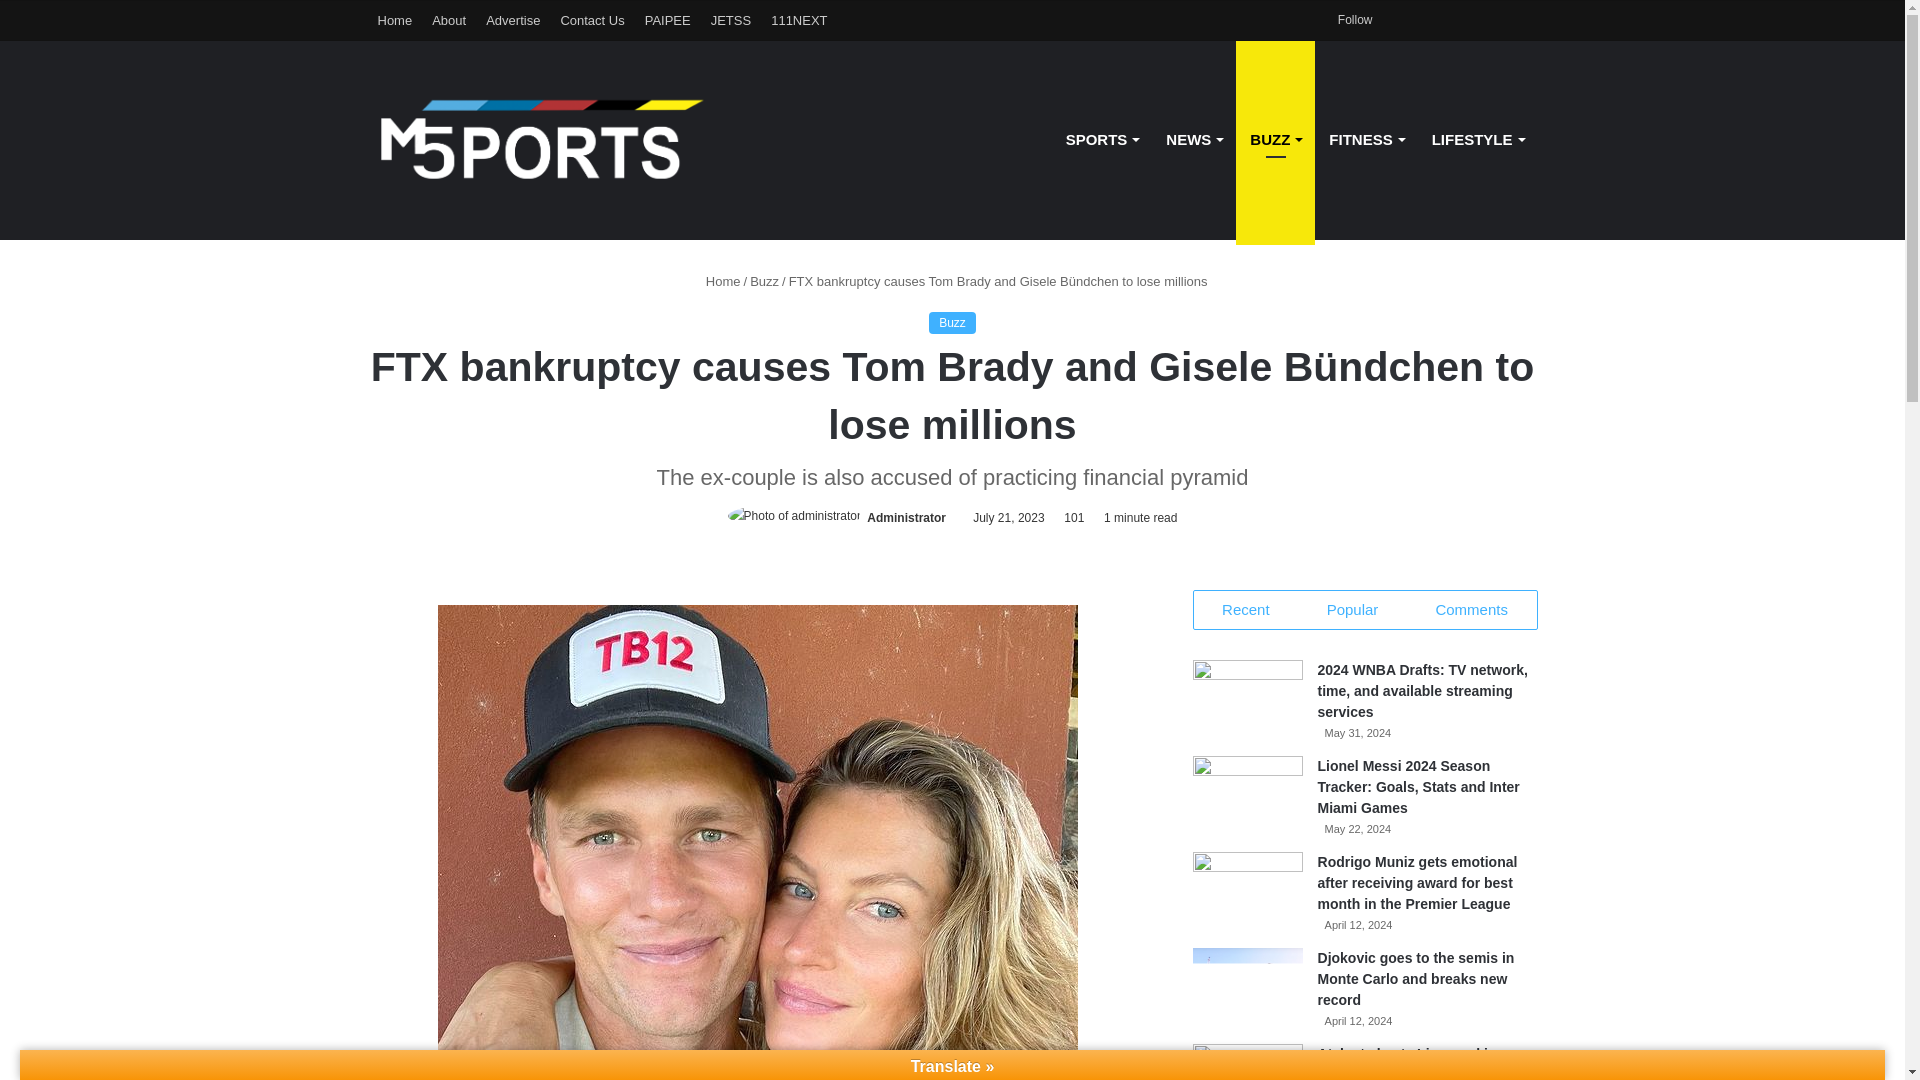  Describe the element at coordinates (395, 20) in the screenshot. I see `Home` at that location.